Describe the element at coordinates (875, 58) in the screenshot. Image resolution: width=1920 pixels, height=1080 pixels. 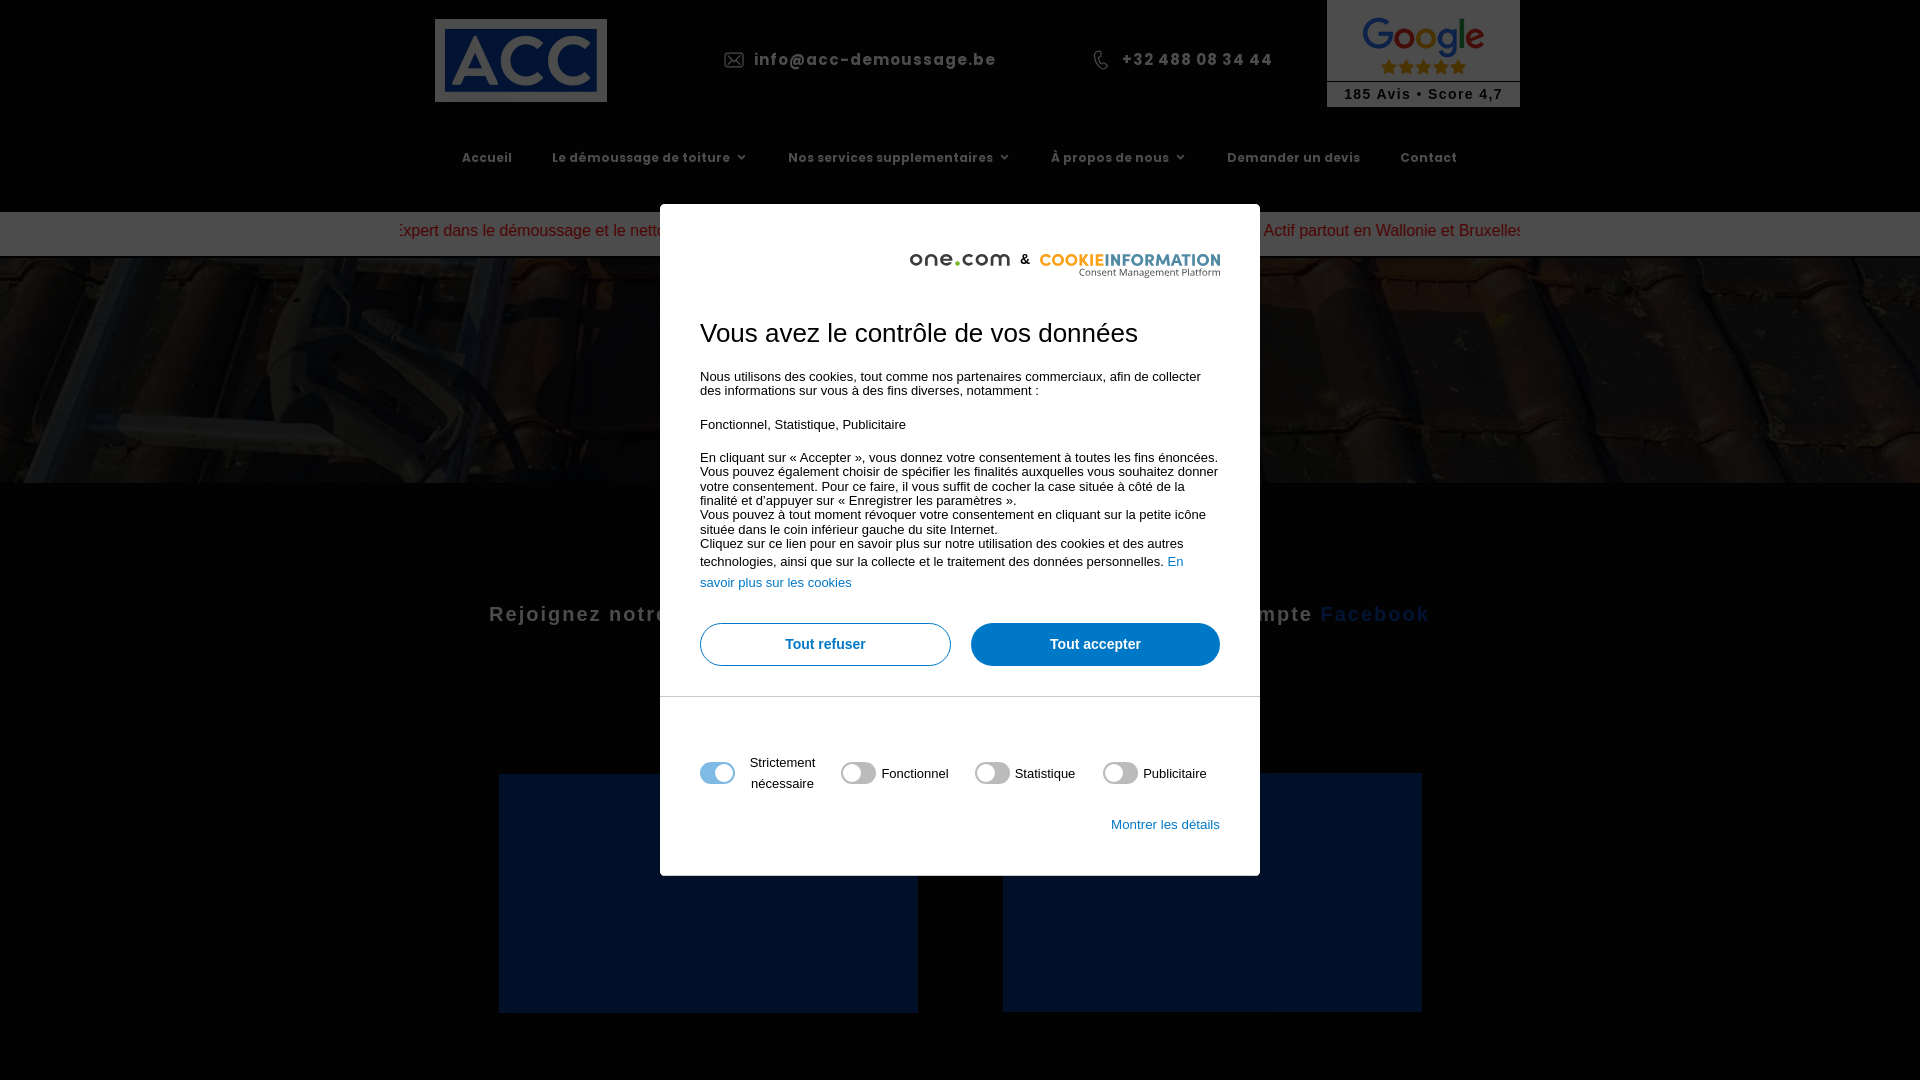
I see `info@acc-demoussage.be` at that location.